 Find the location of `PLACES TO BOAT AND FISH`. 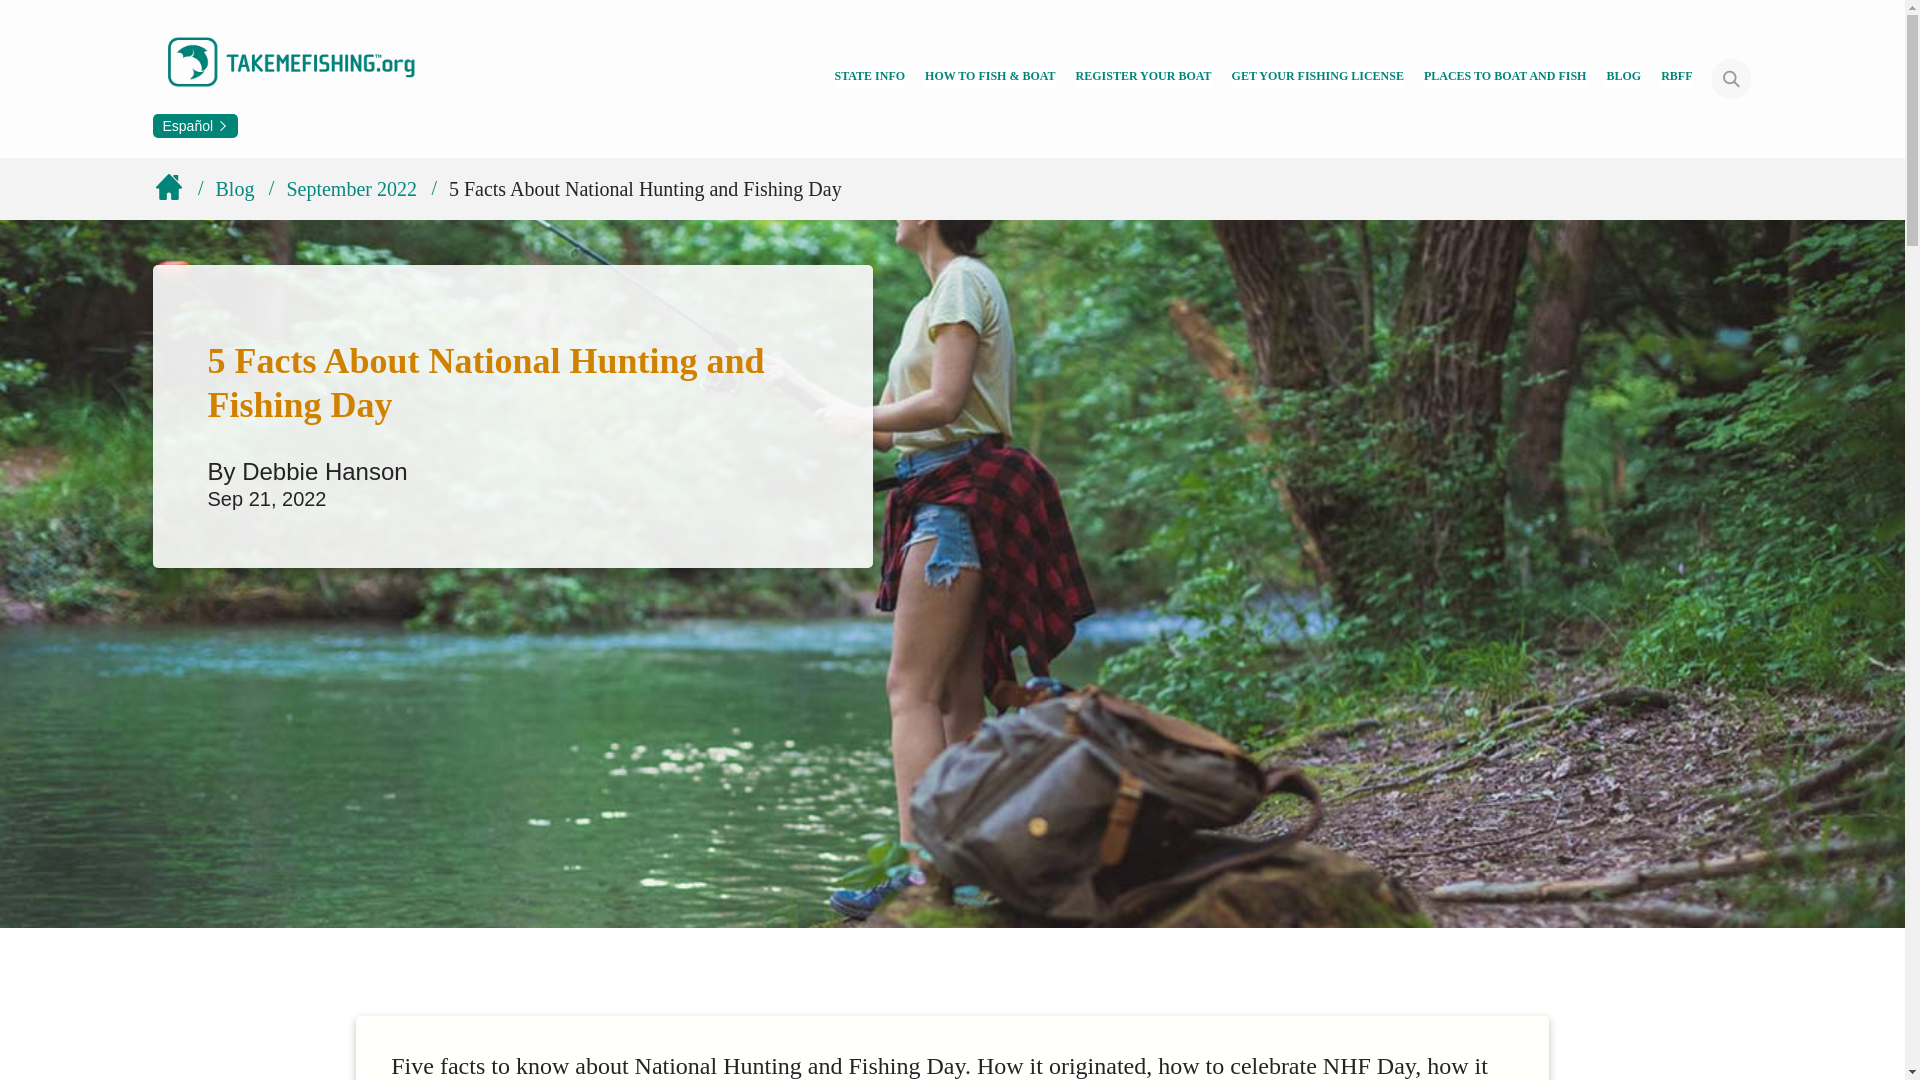

PLACES TO BOAT AND FISH is located at coordinates (1506, 78).